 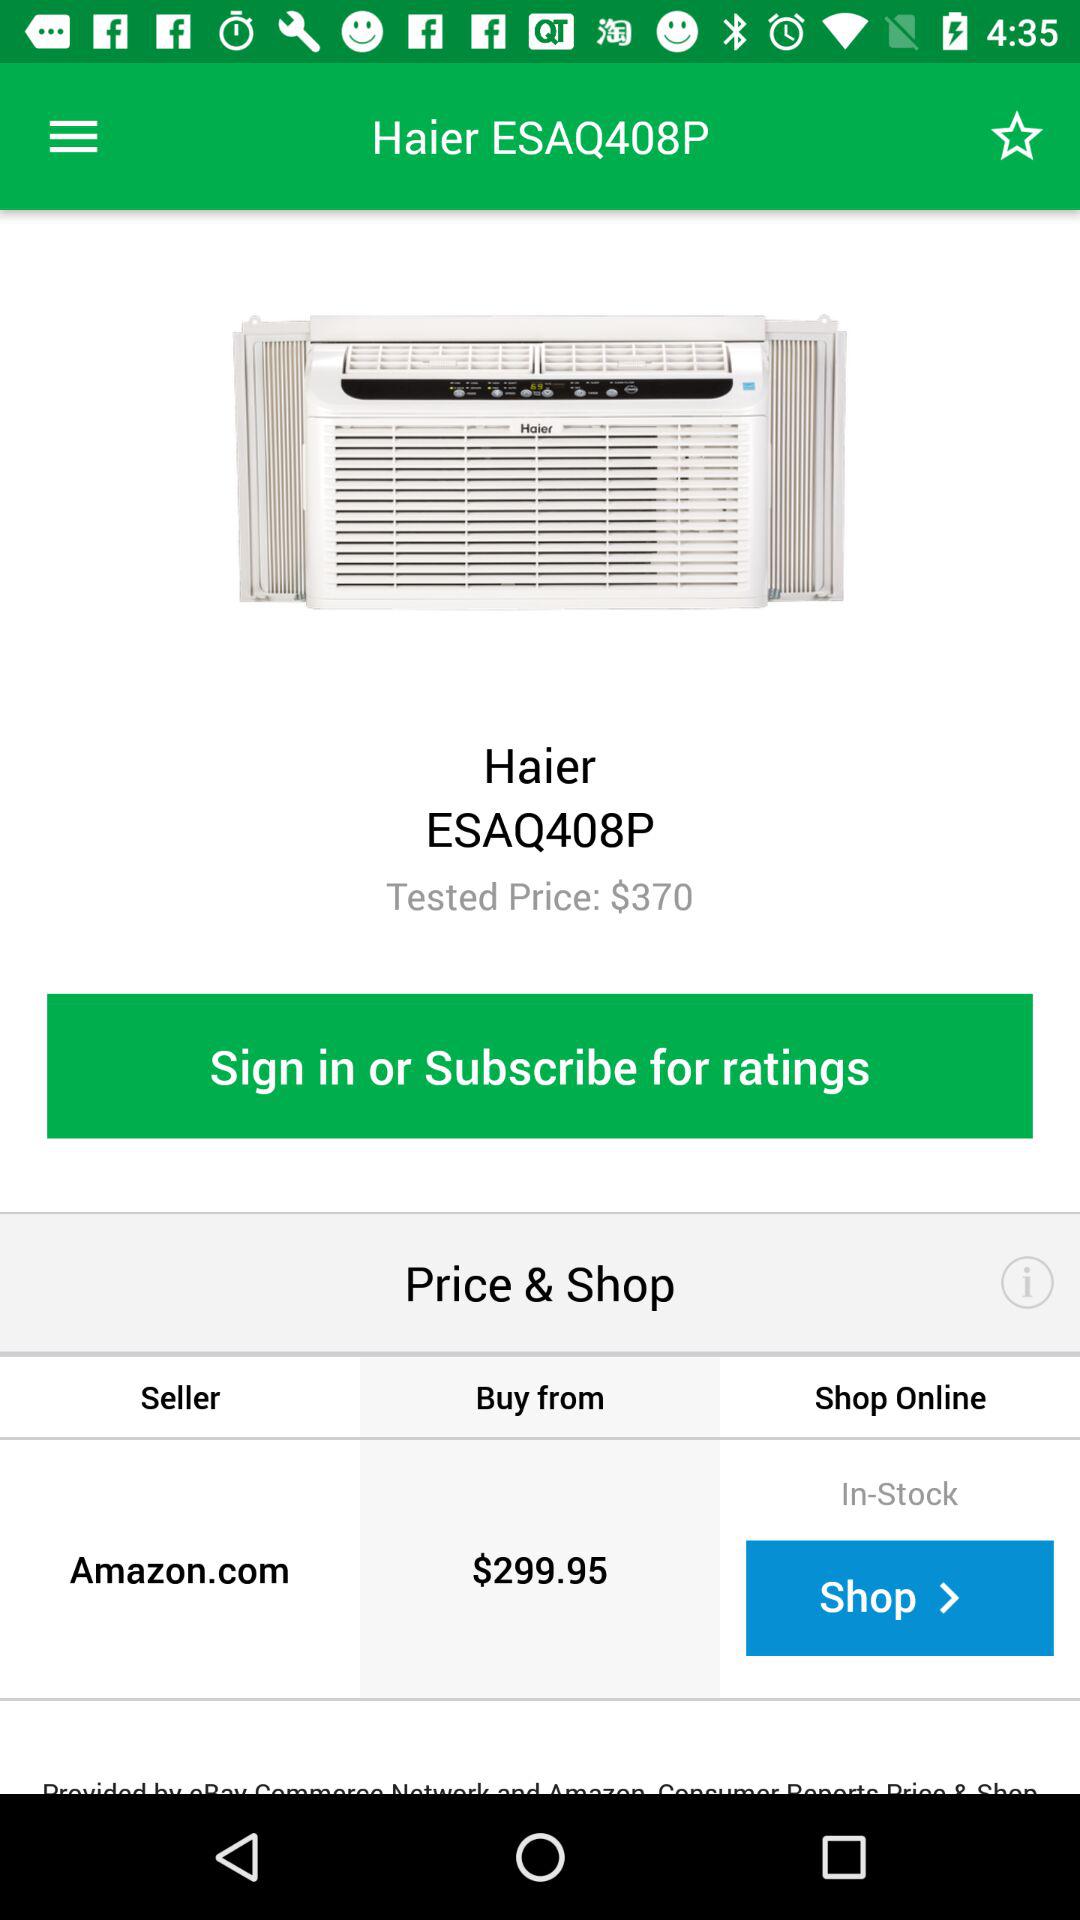 What do you see at coordinates (540, 1066) in the screenshot?
I see `tap sign in or` at bounding box center [540, 1066].